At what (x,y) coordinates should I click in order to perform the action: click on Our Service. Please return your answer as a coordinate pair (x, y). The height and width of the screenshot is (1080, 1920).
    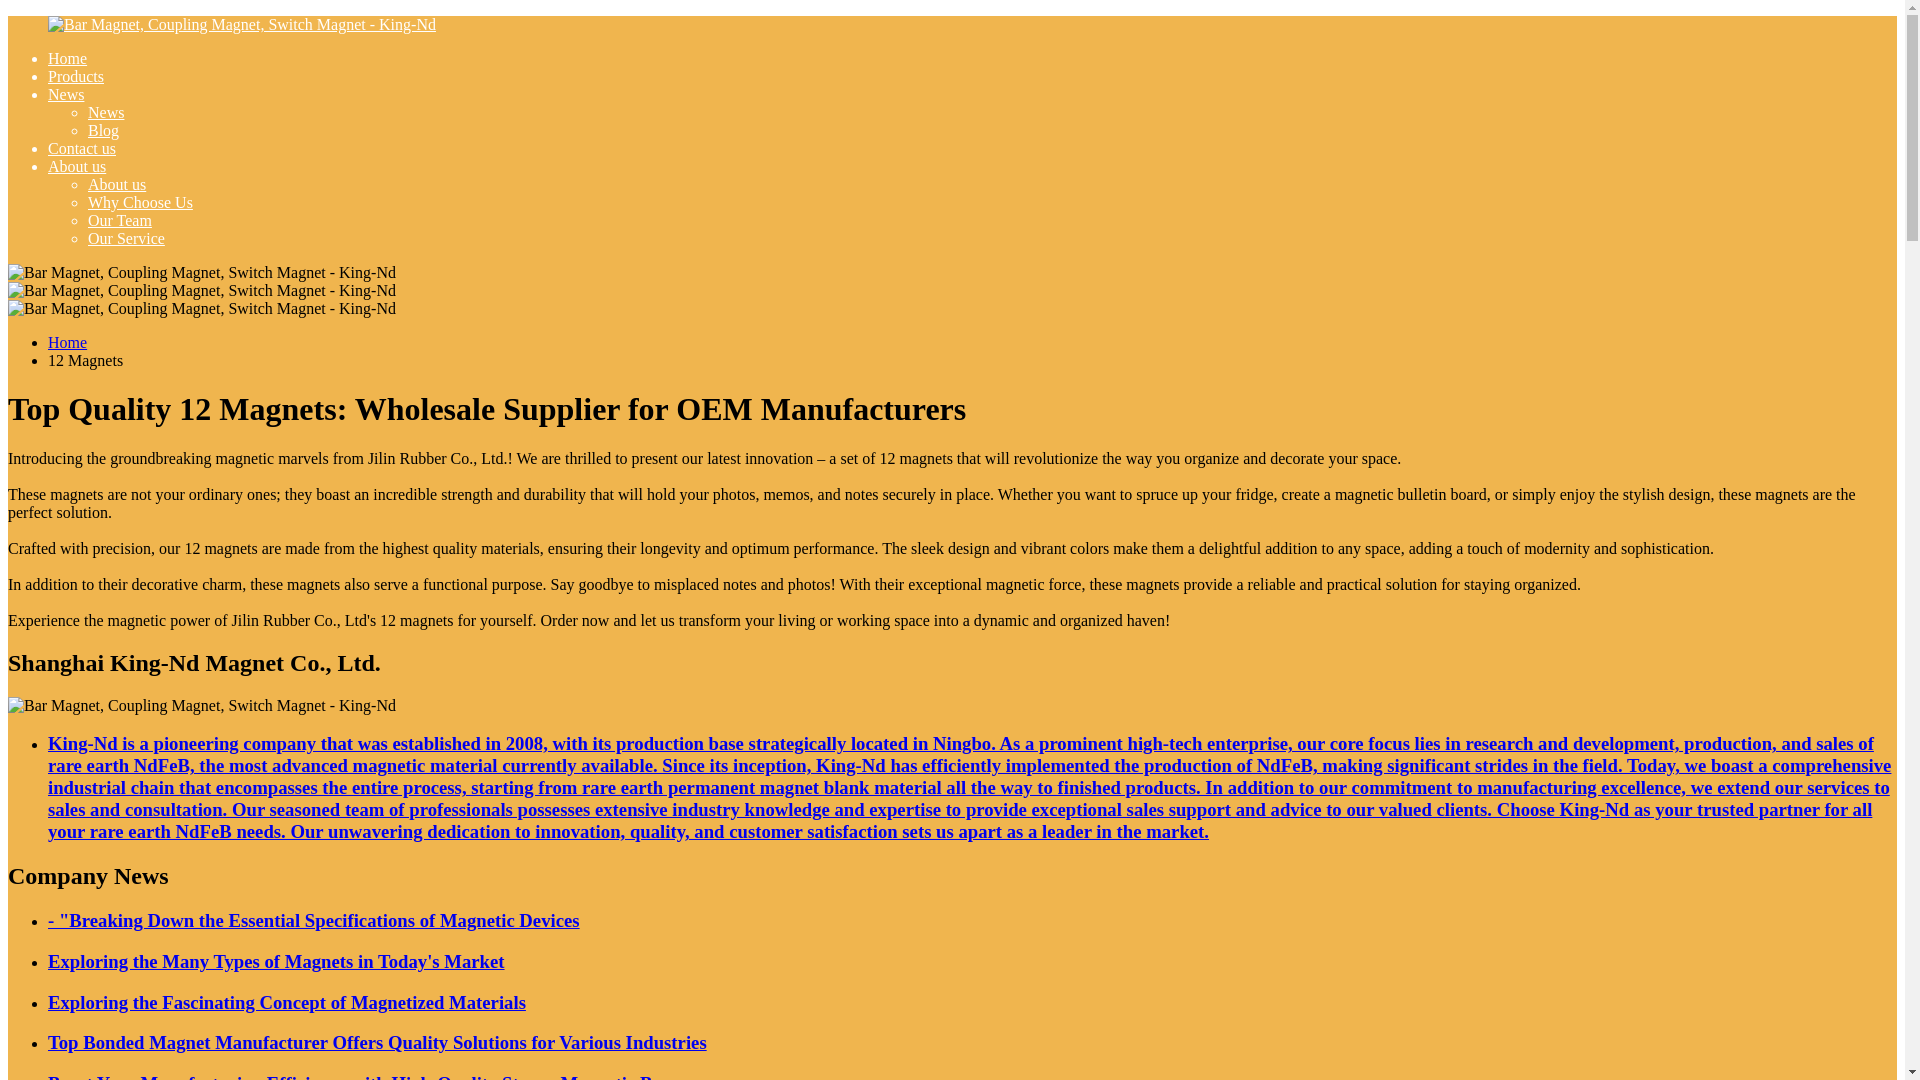
    Looking at the image, I should click on (126, 238).